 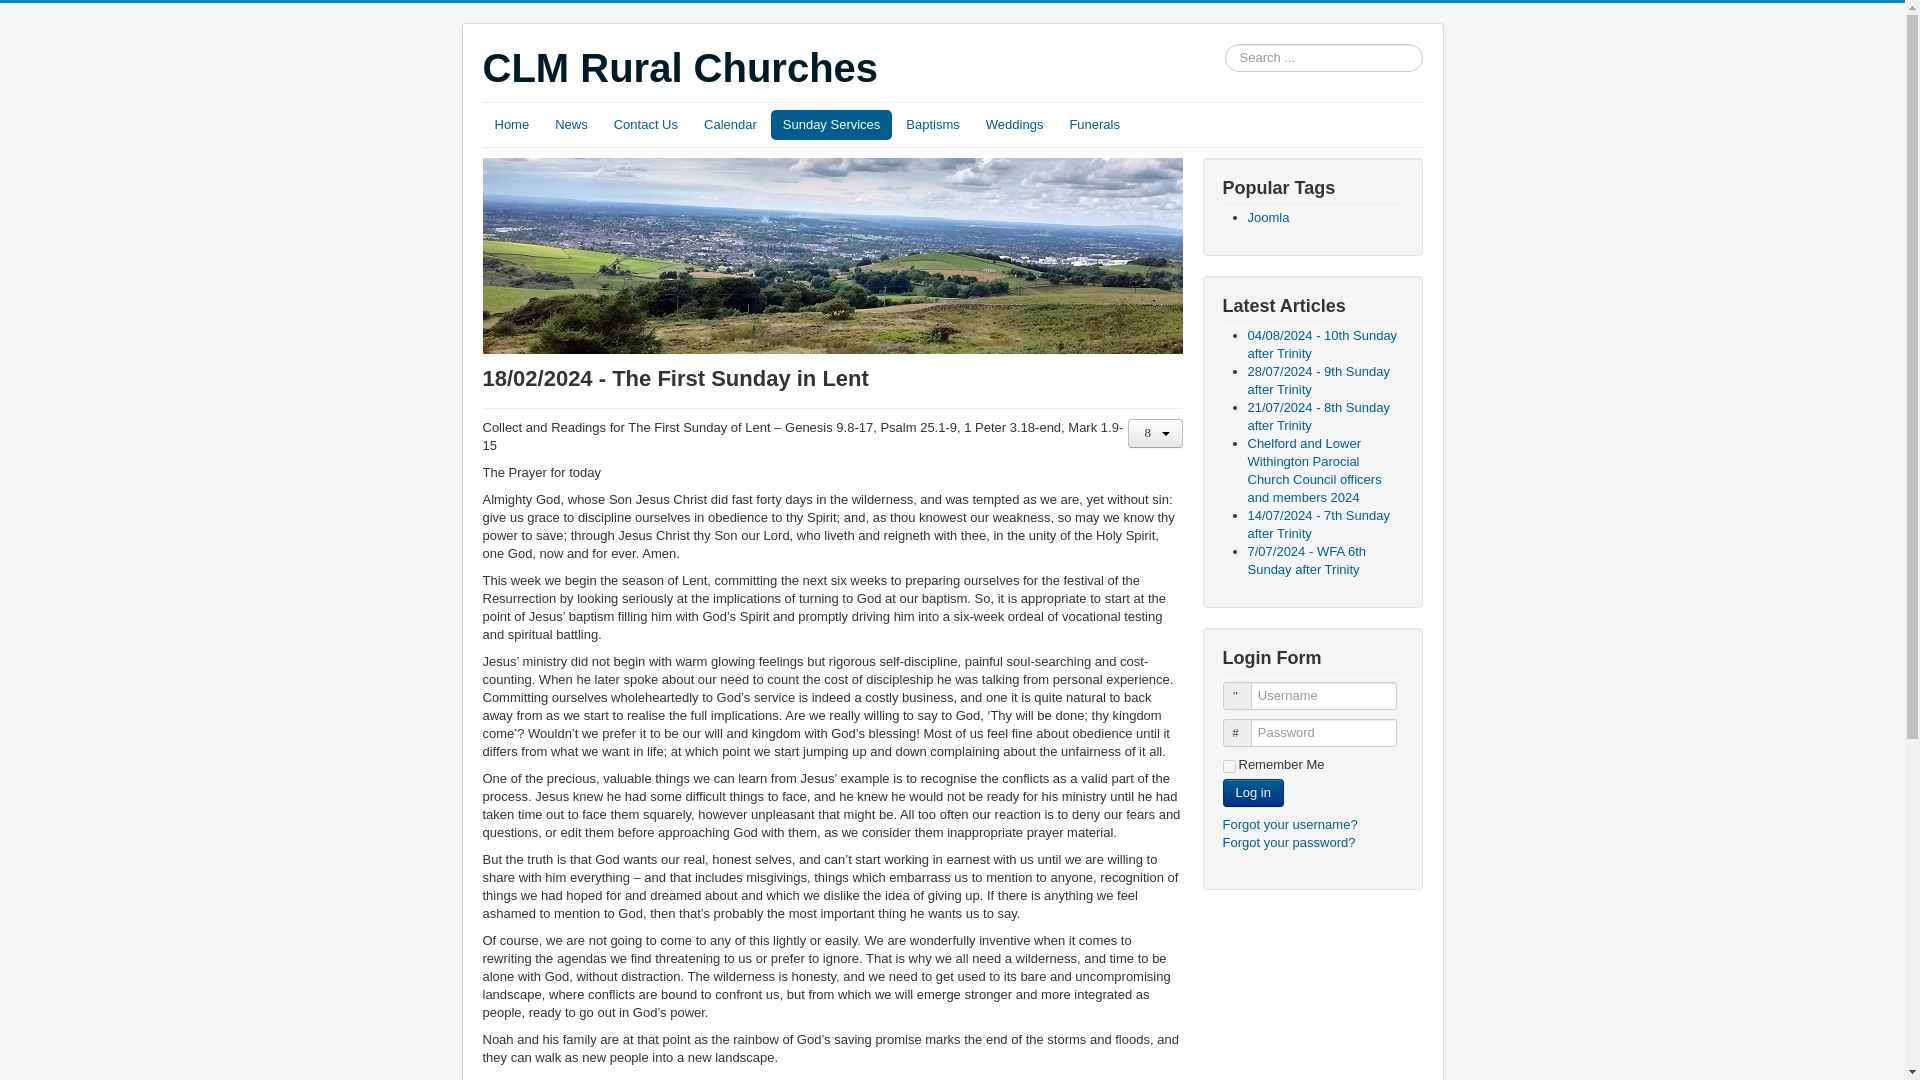 What do you see at coordinates (1228, 766) in the screenshot?
I see `yes` at bounding box center [1228, 766].